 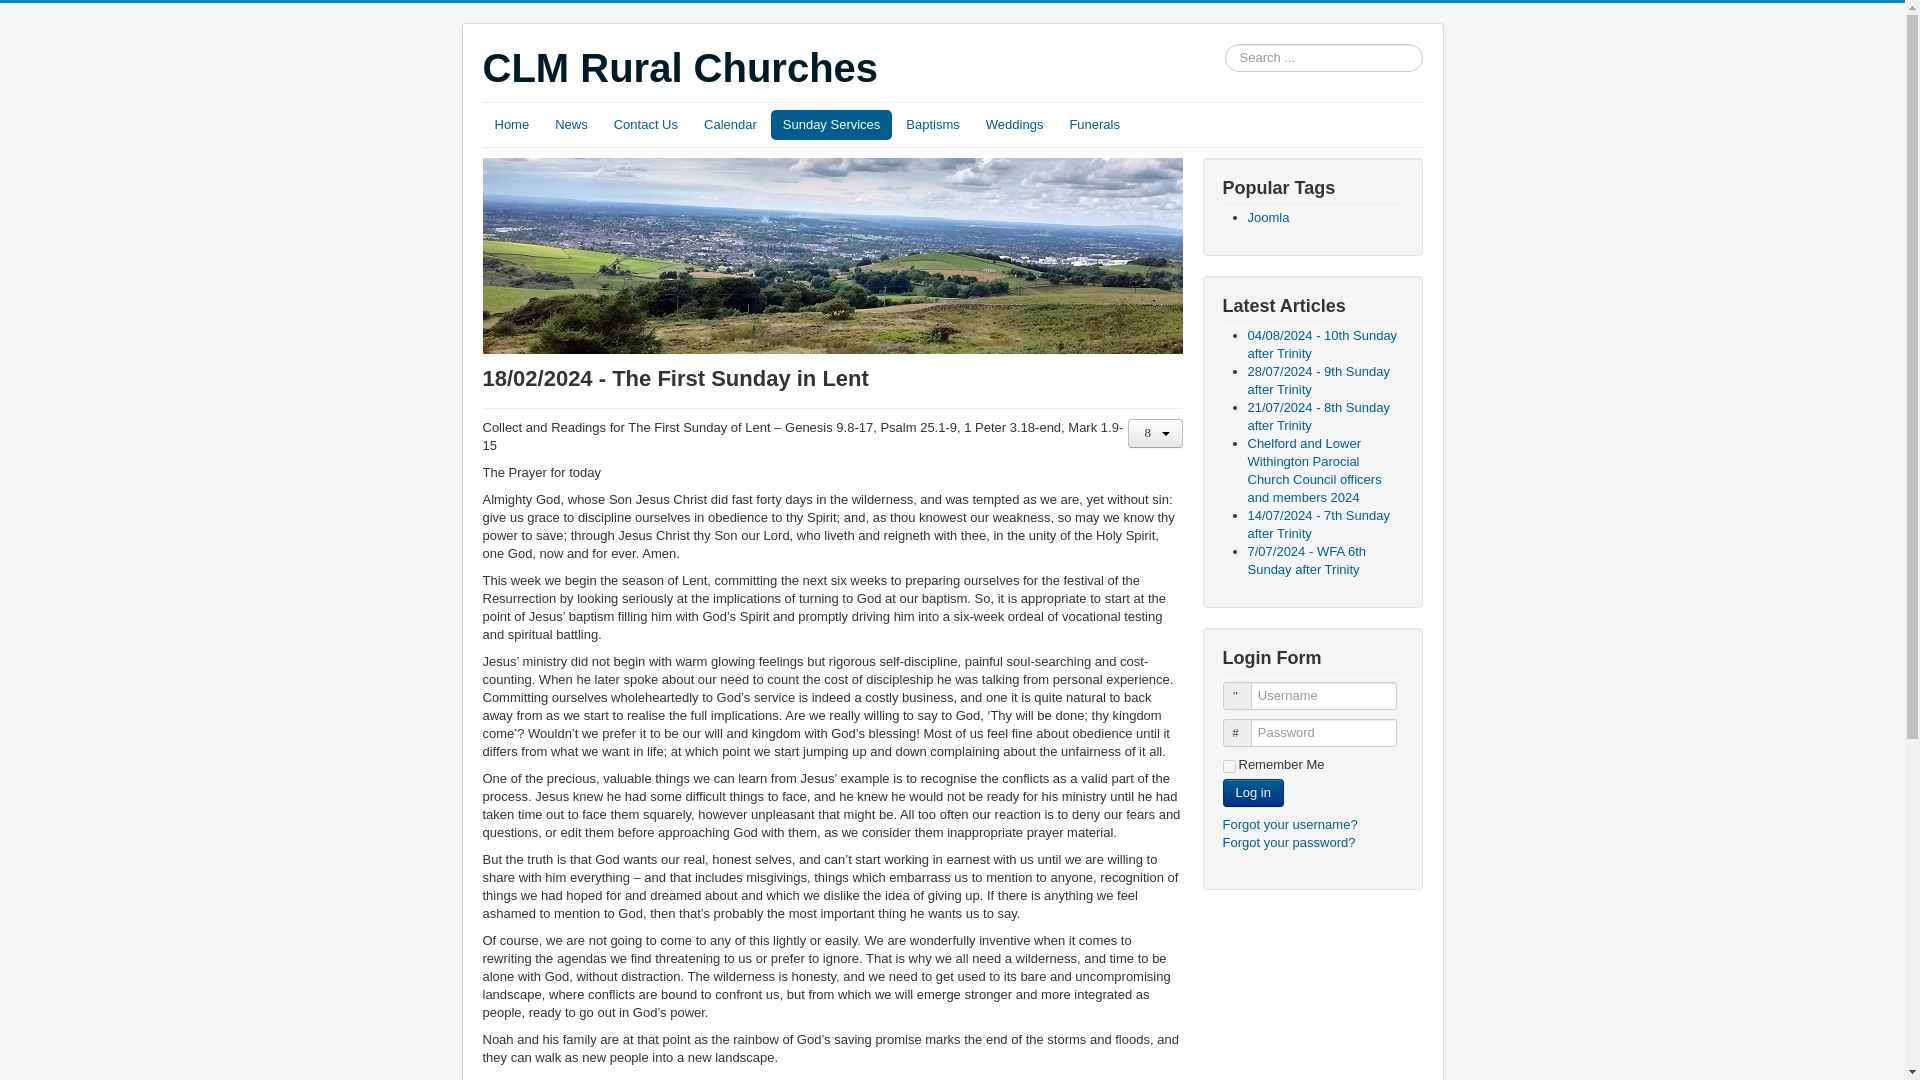 What do you see at coordinates (1228, 766) in the screenshot?
I see `yes` at bounding box center [1228, 766].